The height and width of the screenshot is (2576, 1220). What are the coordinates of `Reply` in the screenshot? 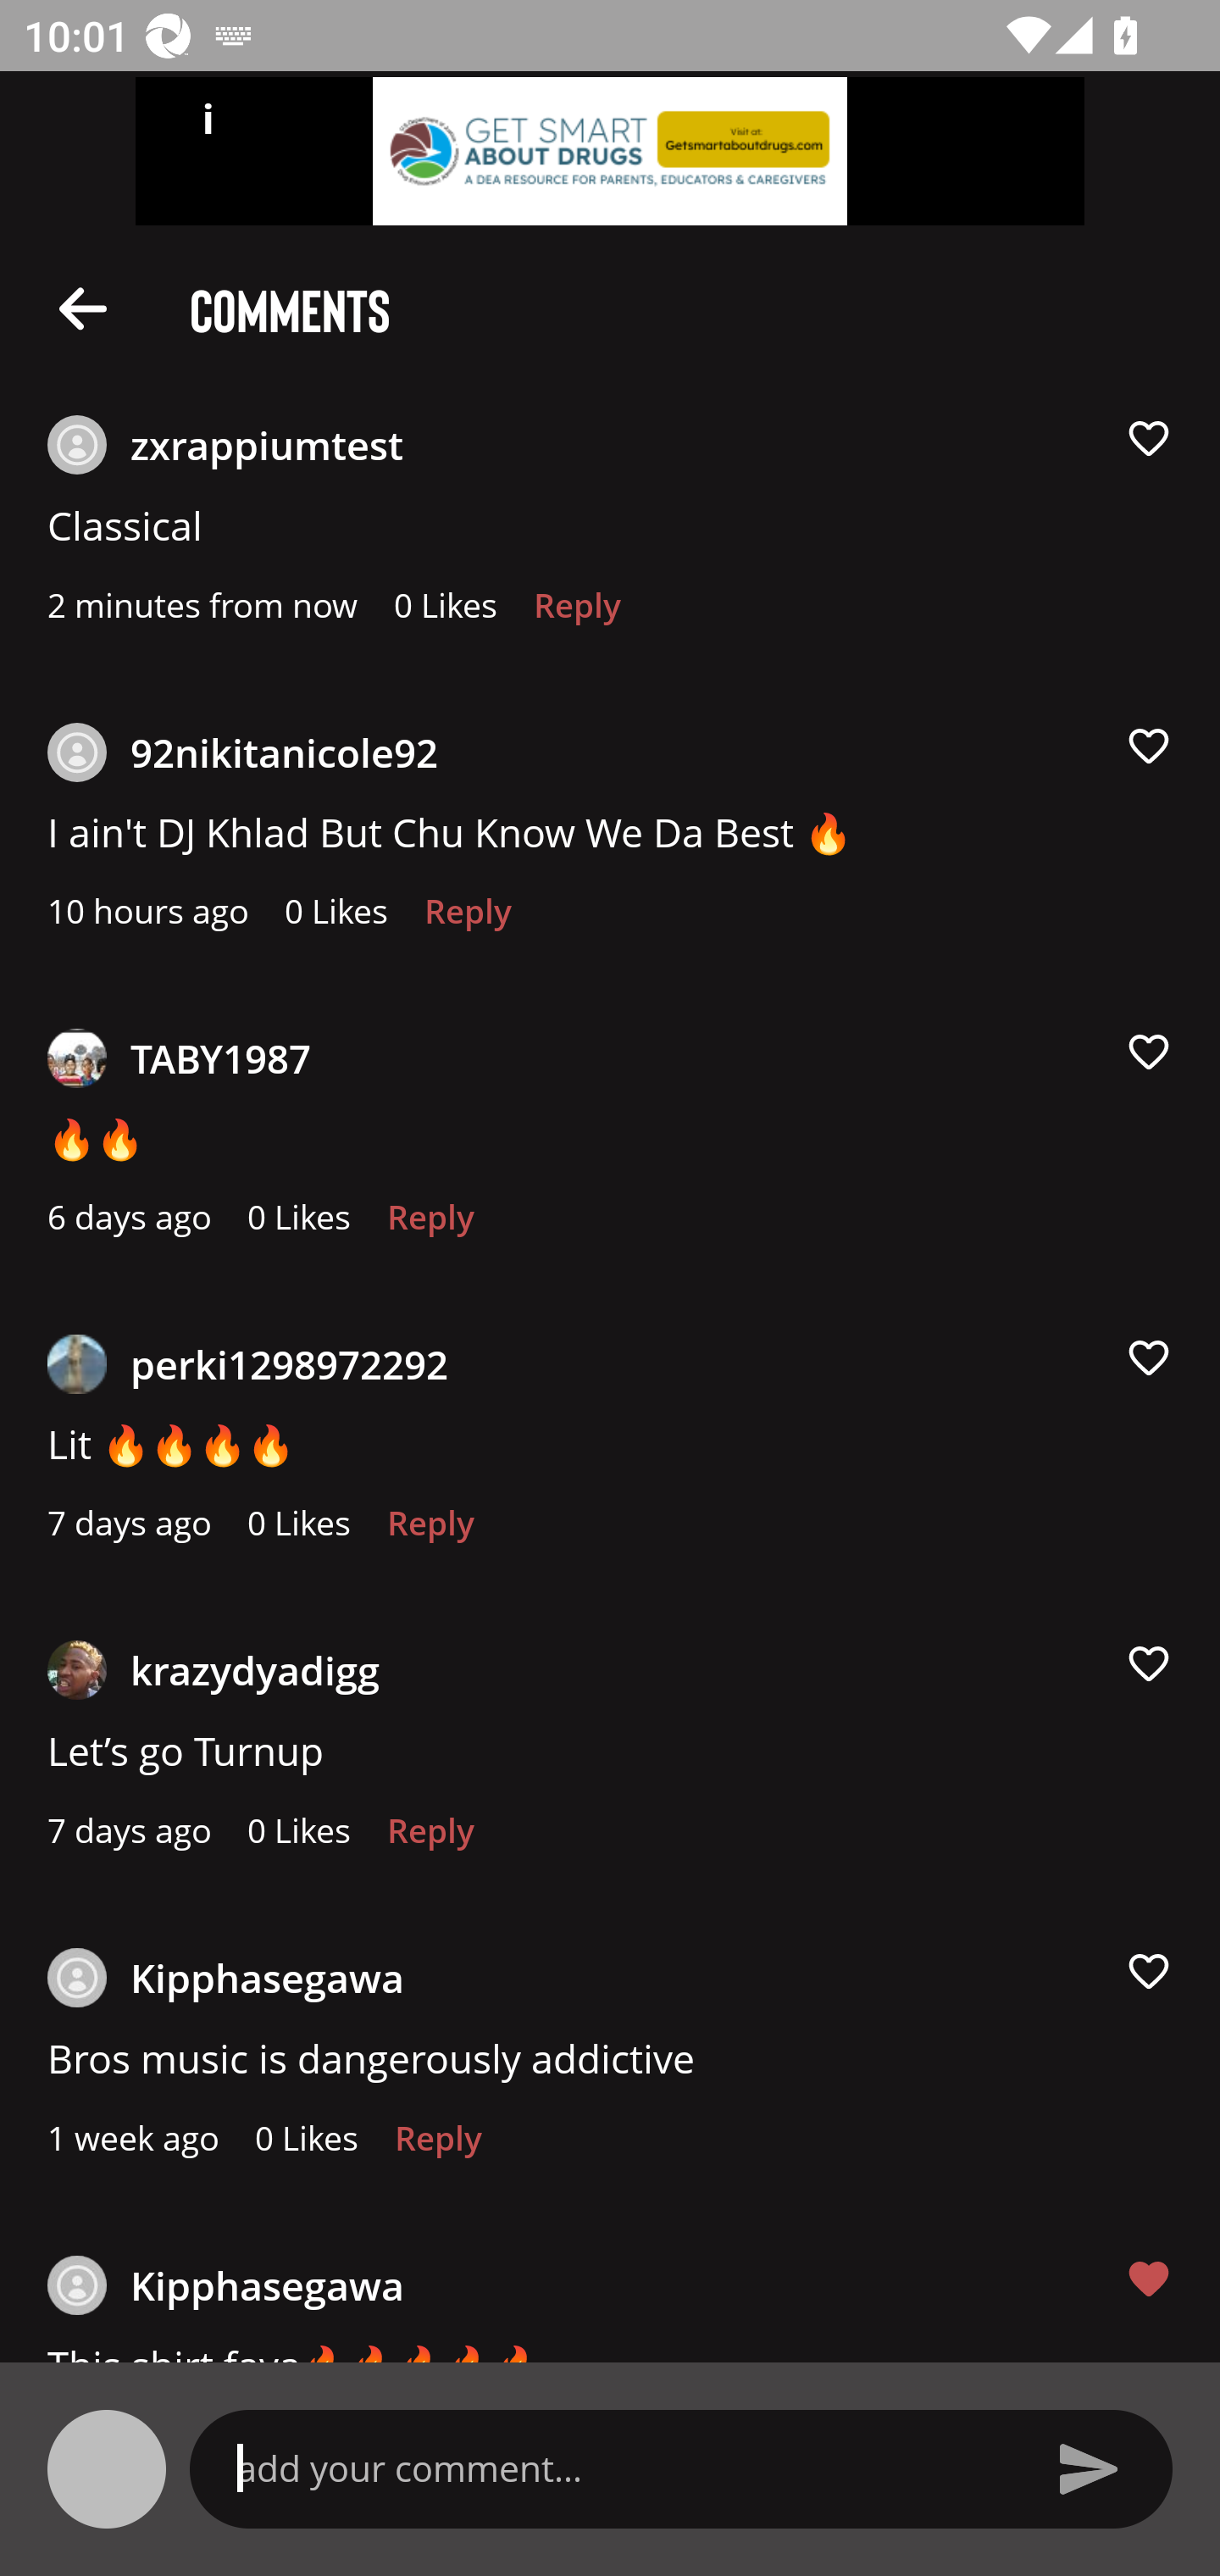 It's located at (430, 1530).